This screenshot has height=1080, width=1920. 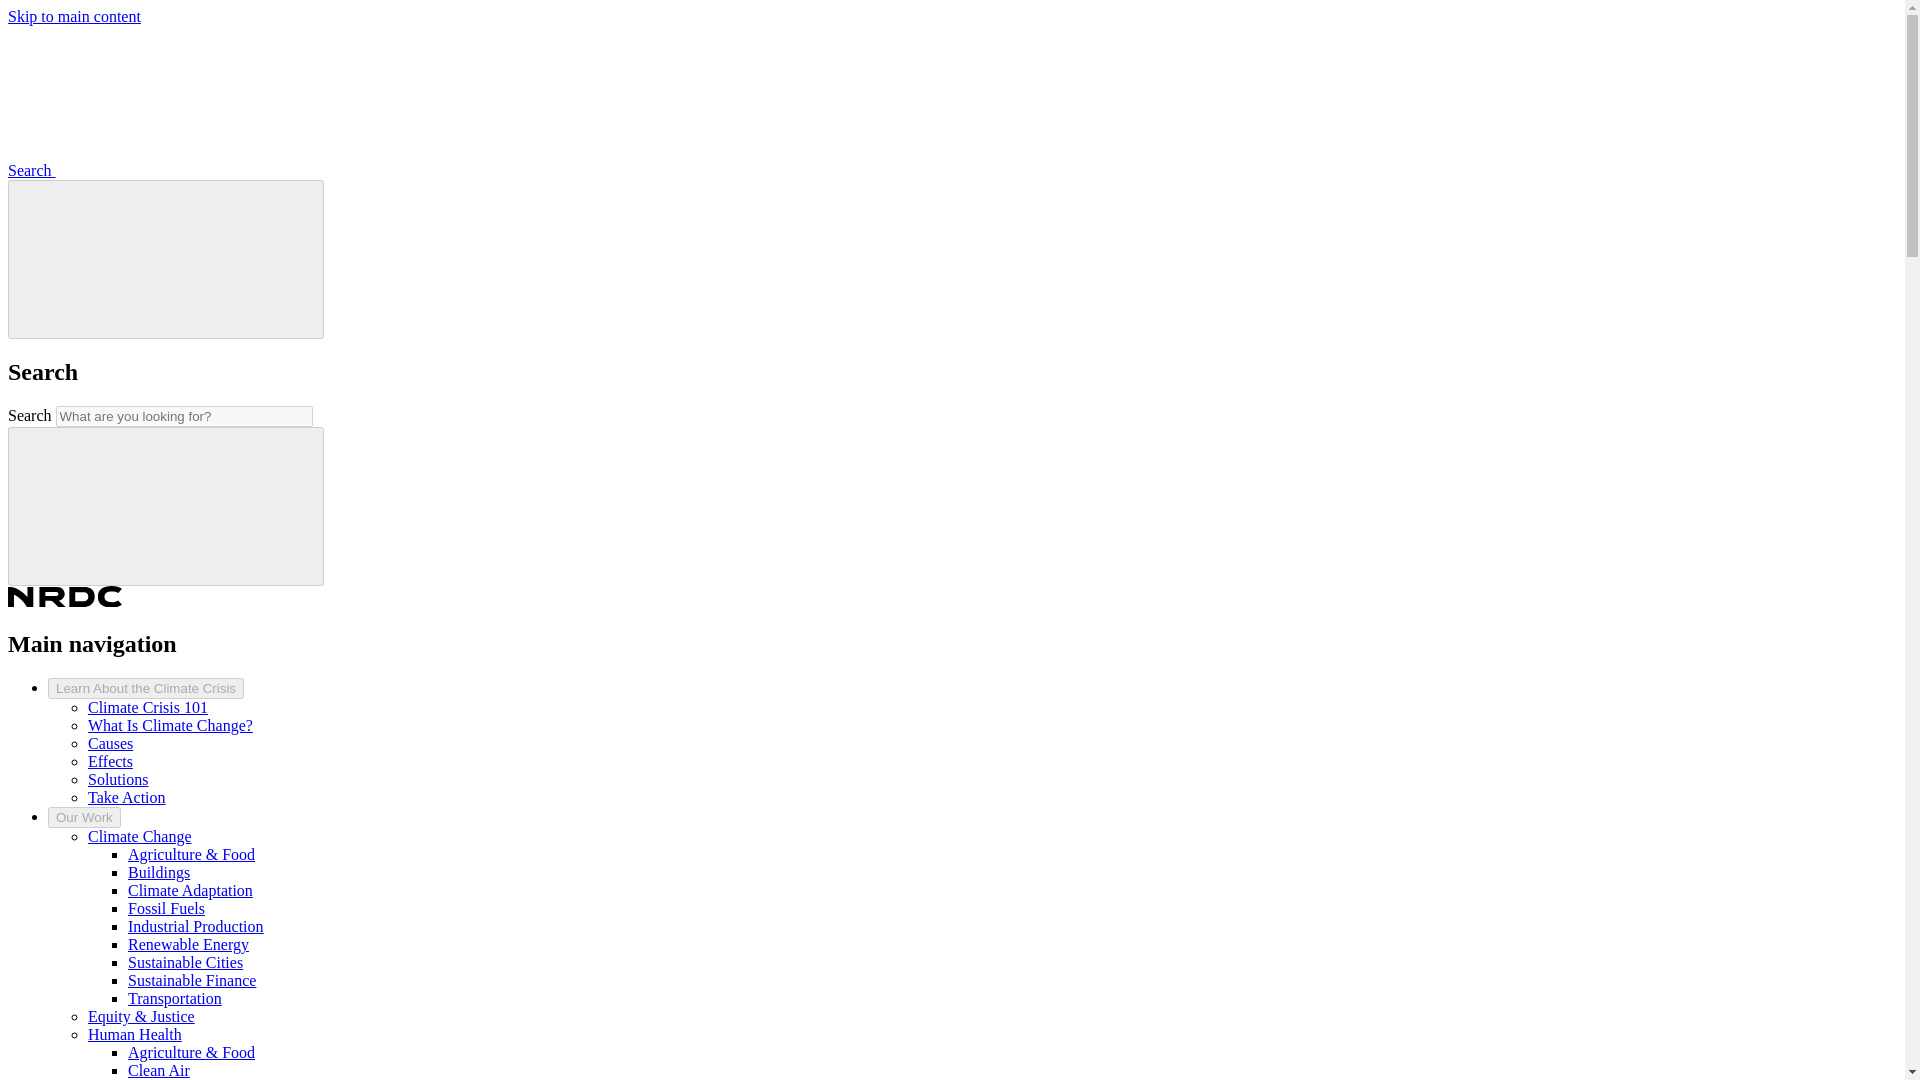 I want to click on Solutions, so click(x=118, y=780).